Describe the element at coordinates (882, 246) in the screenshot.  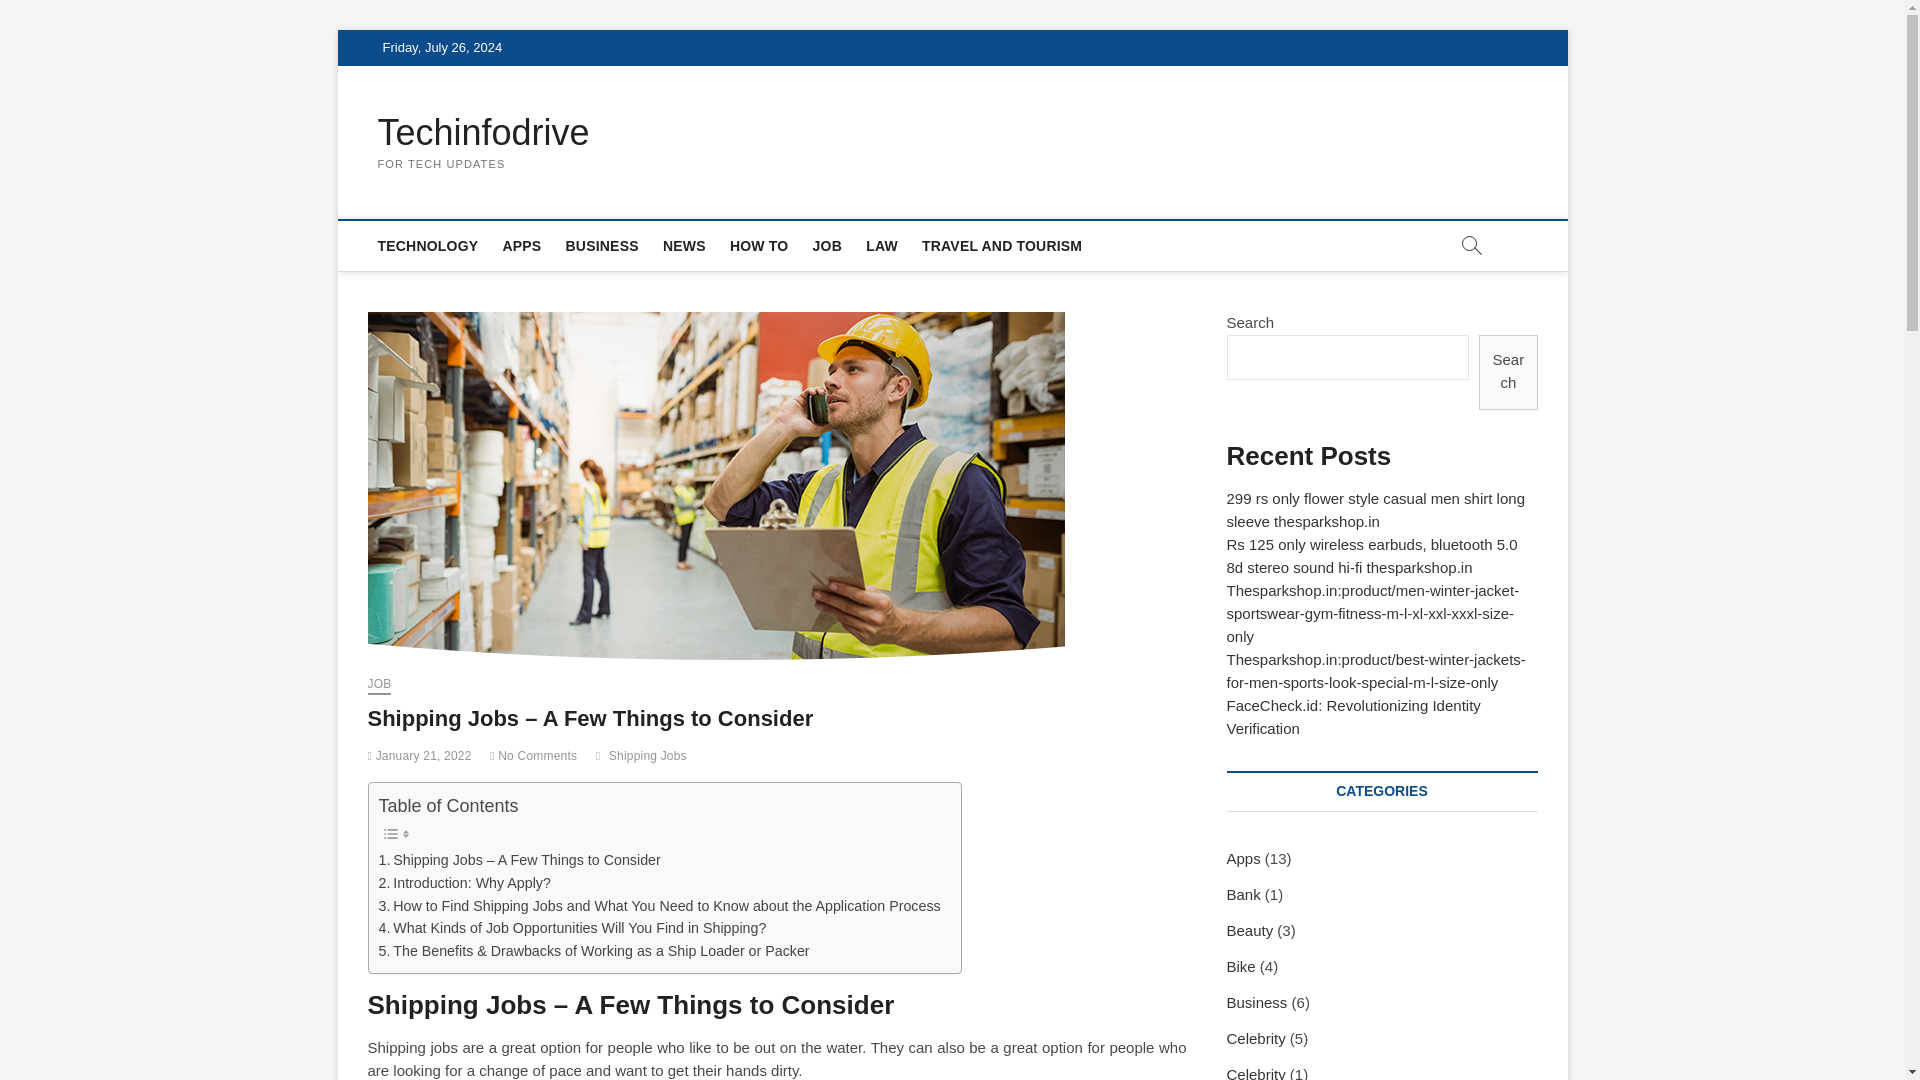
I see `LAW` at that location.